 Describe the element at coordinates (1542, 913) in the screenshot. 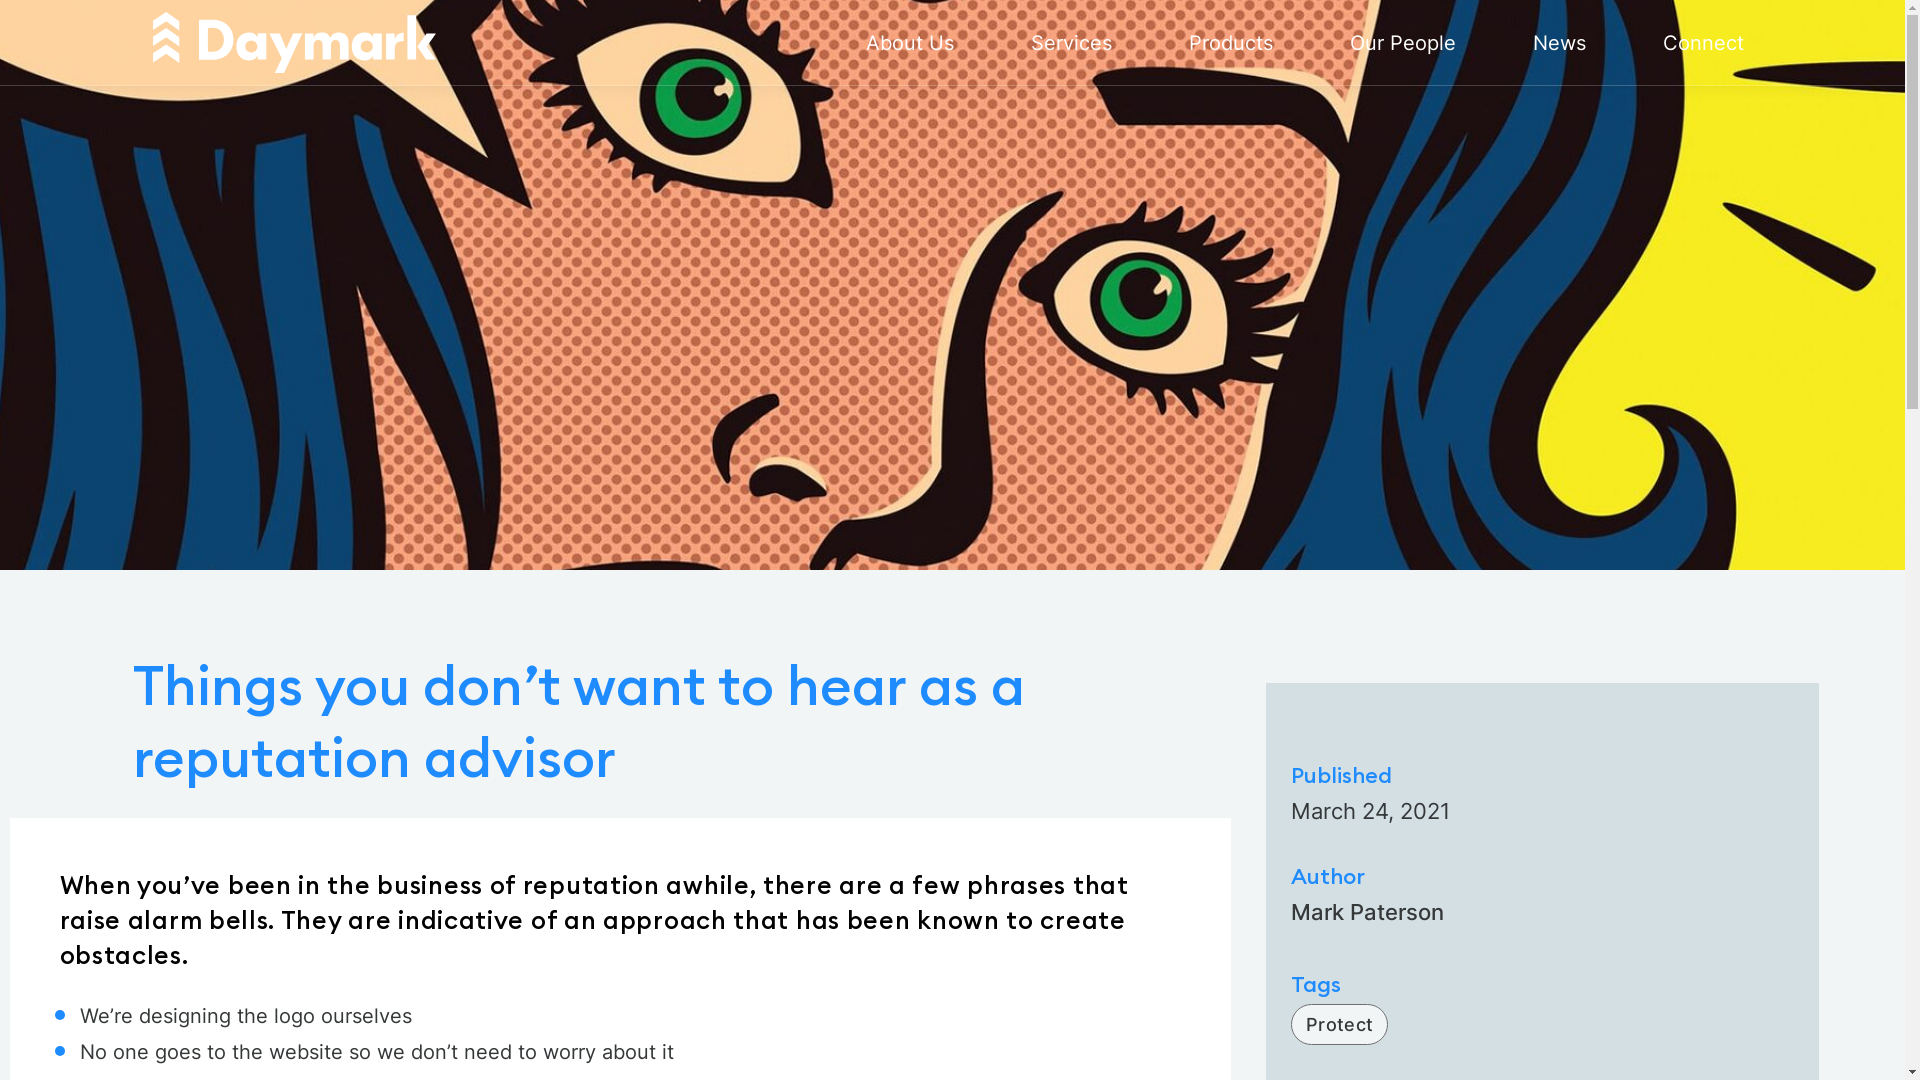

I see `Mark Paterson` at that location.